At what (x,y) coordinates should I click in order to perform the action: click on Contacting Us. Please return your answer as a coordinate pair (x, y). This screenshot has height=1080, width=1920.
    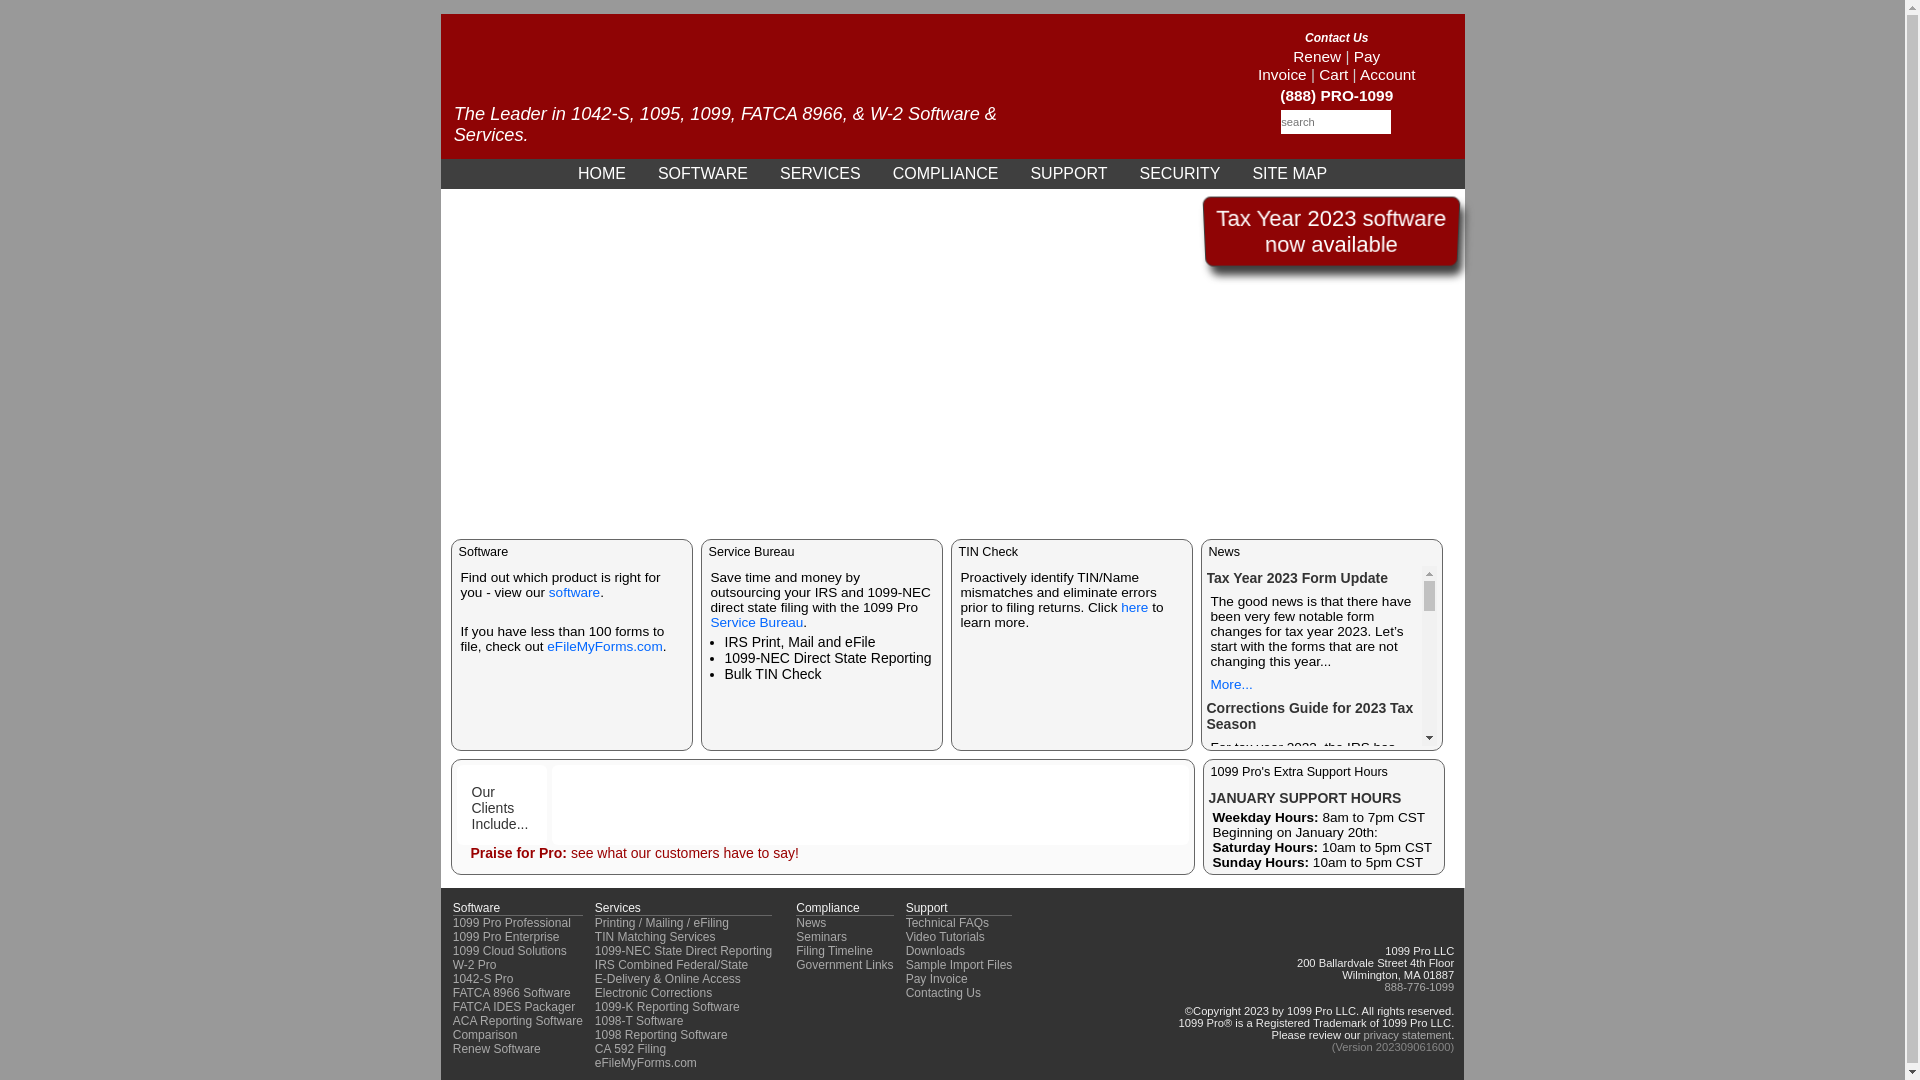
    Looking at the image, I should click on (944, 993).